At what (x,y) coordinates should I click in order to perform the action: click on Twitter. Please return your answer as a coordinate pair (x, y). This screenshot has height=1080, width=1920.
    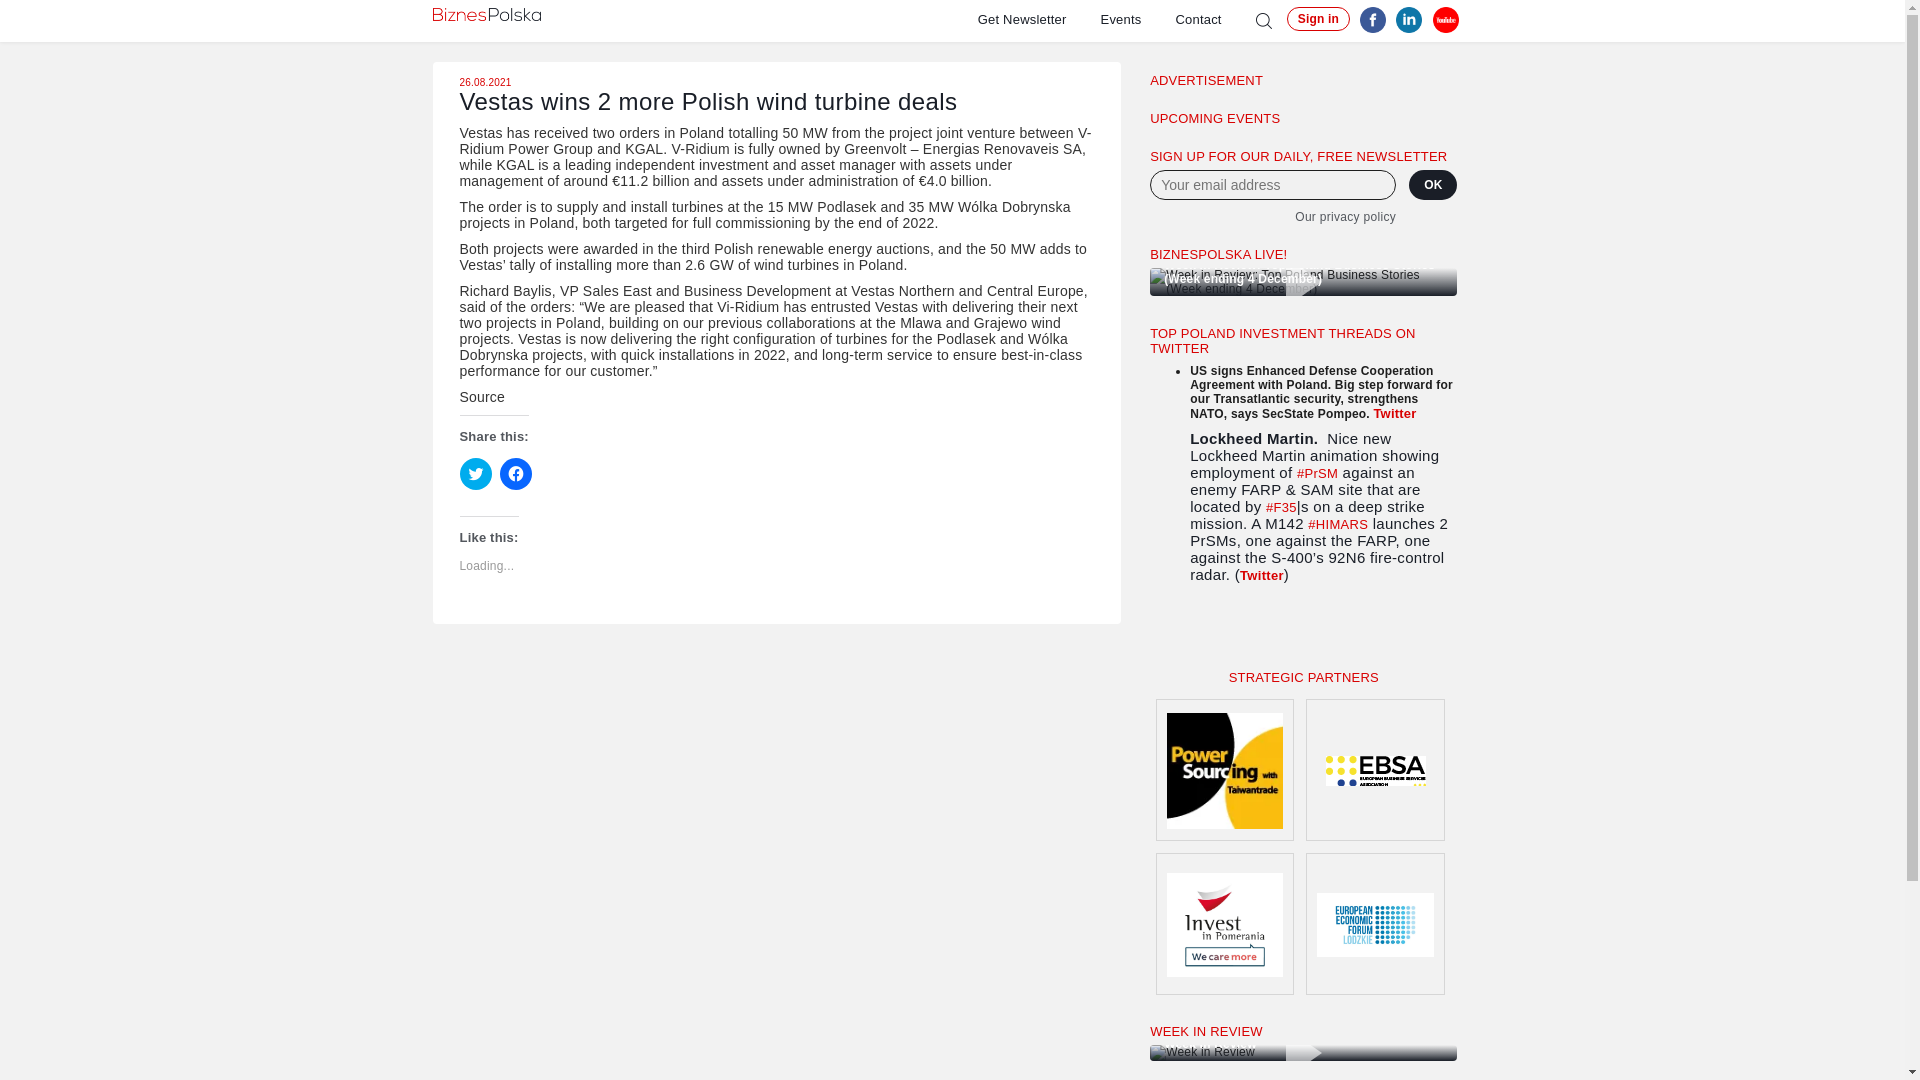
    Looking at the image, I should click on (1262, 576).